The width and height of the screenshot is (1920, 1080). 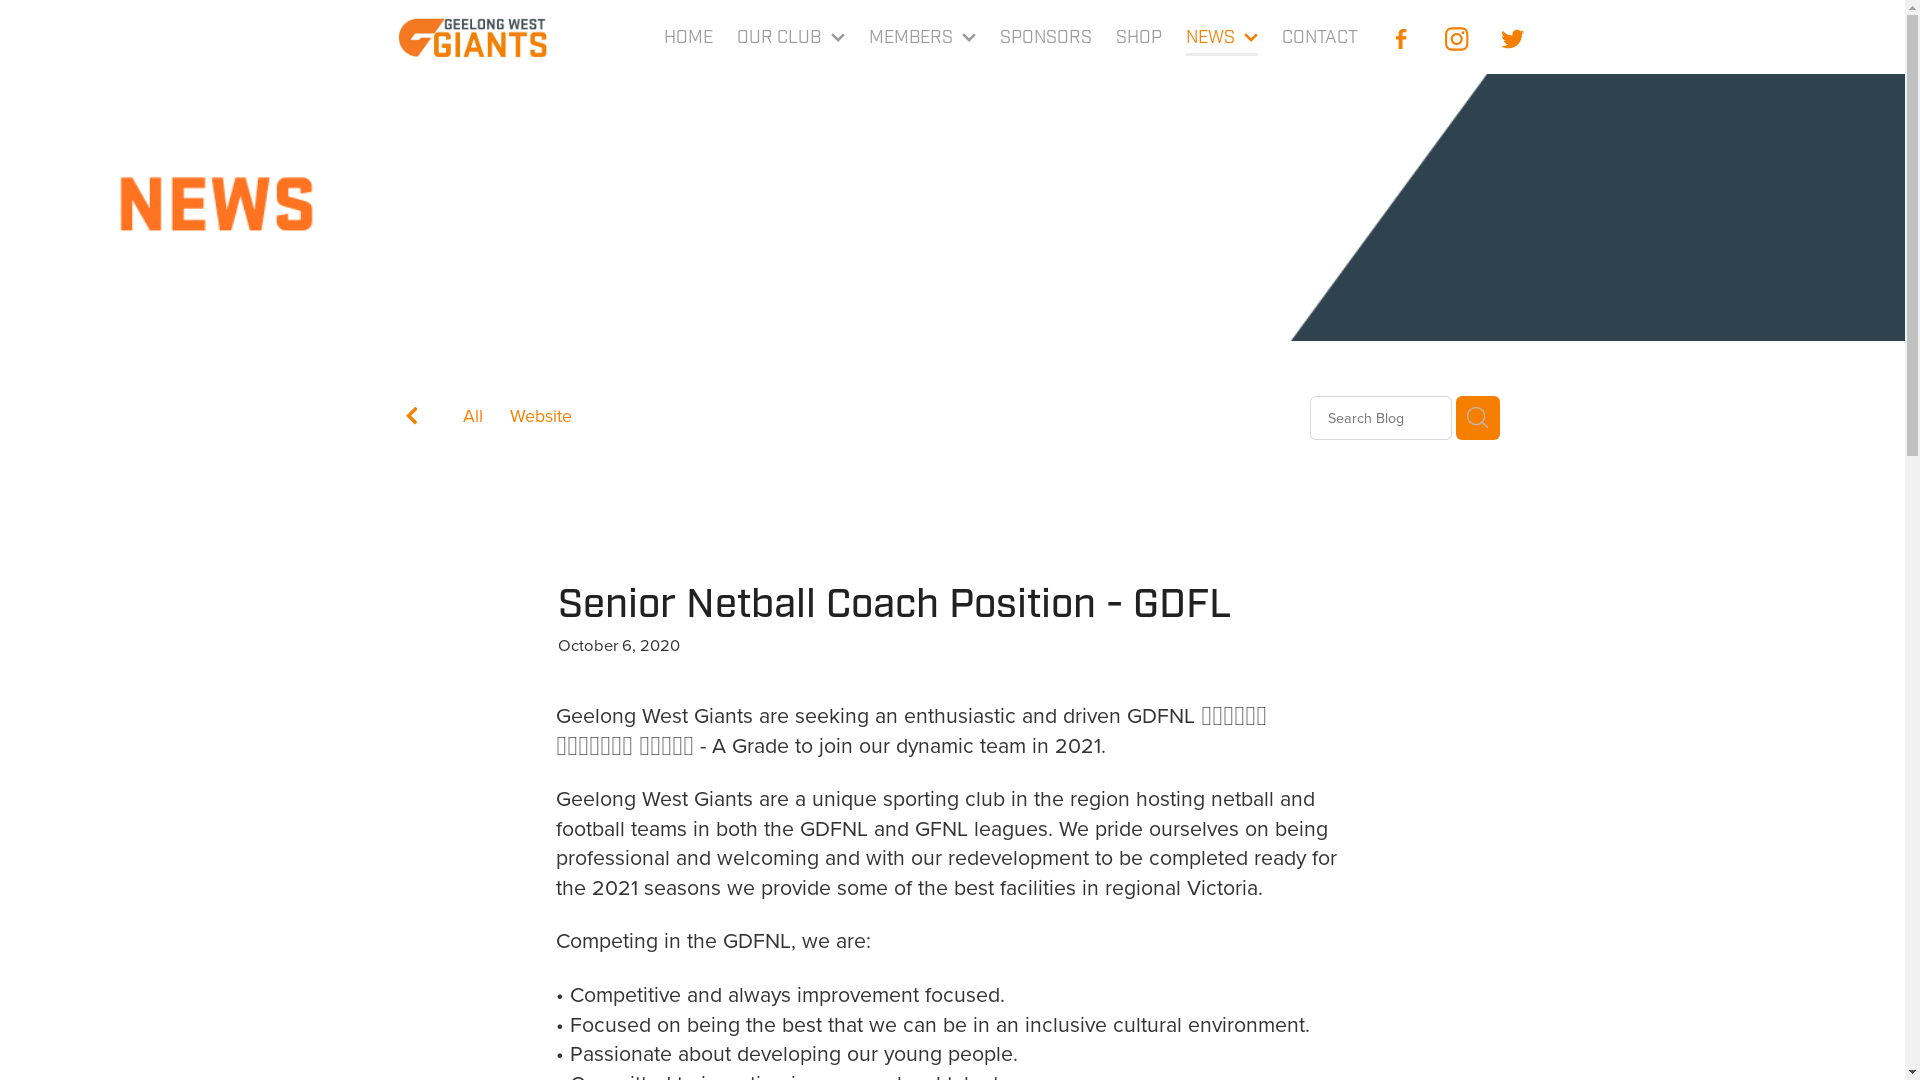 What do you see at coordinates (1513, 39) in the screenshot?
I see `A link to this website's Twitter.` at bounding box center [1513, 39].